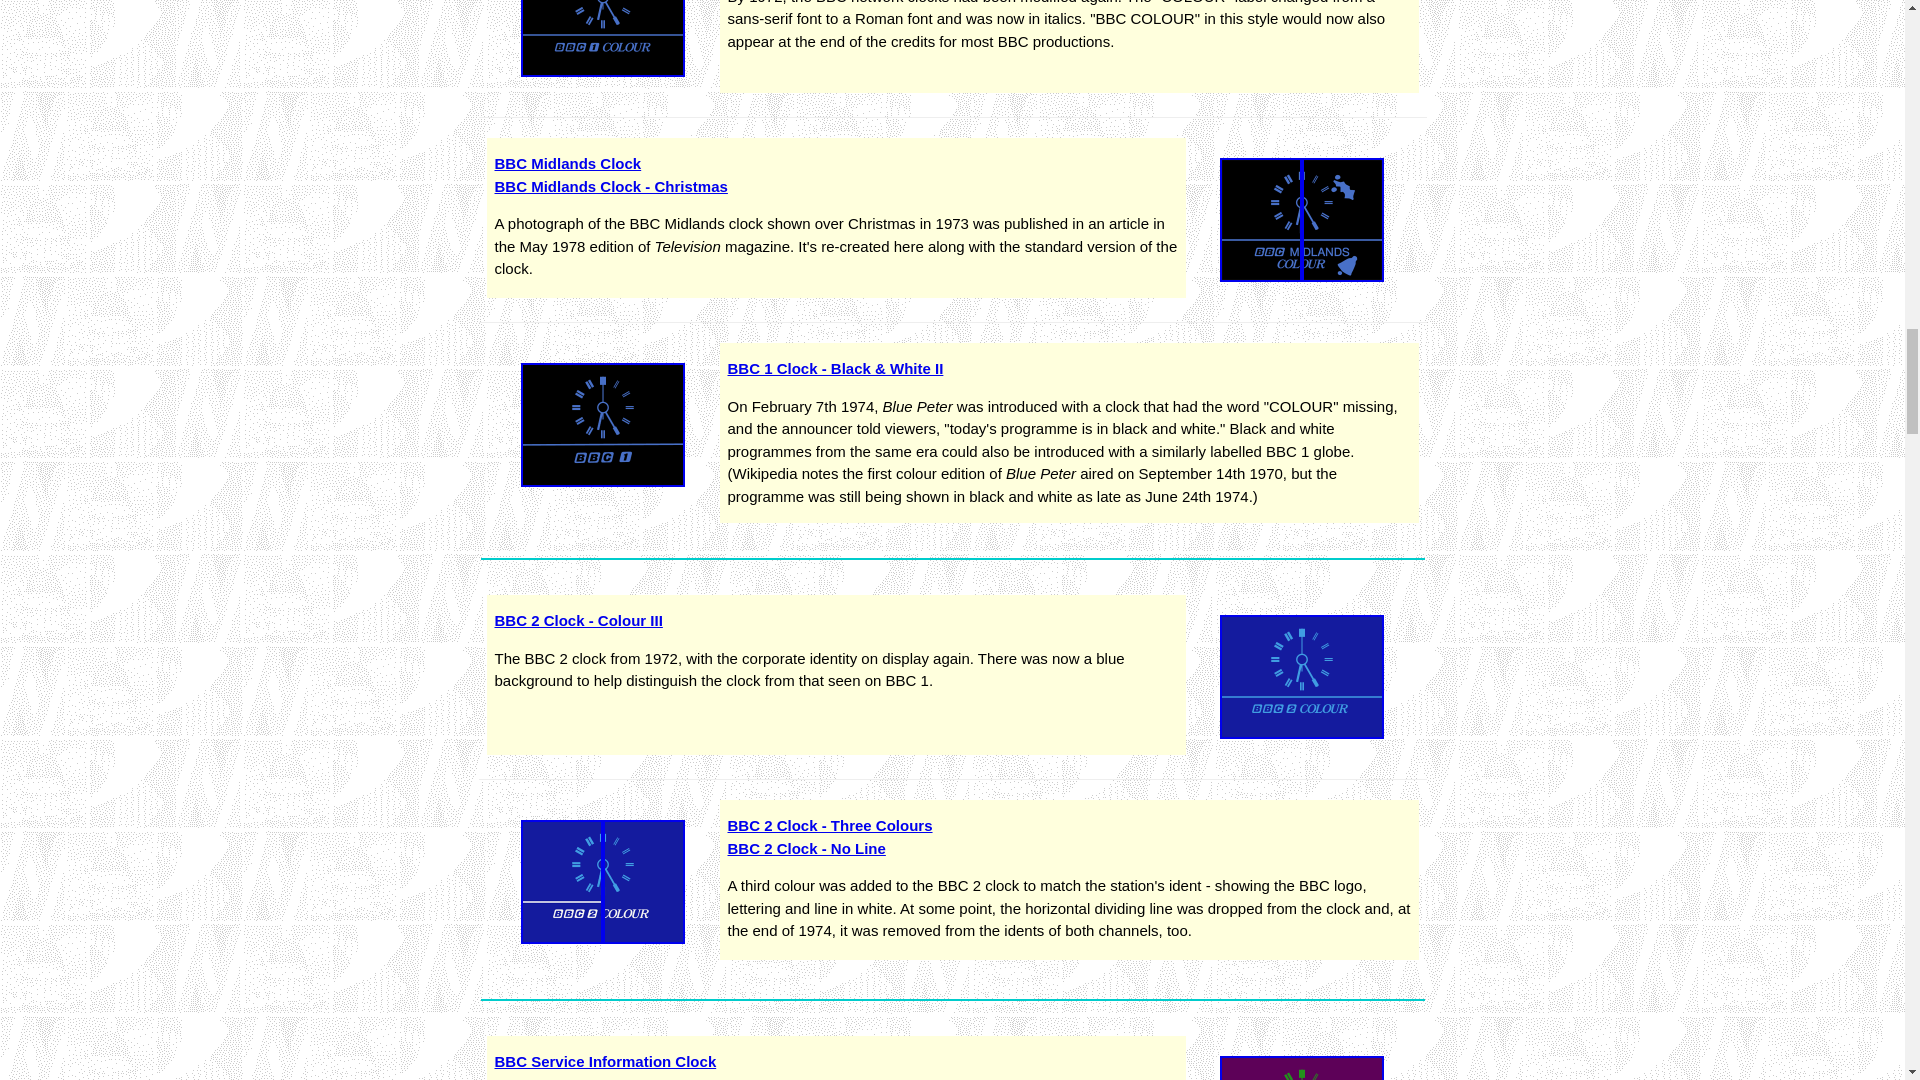  I want to click on BBC 1 Clock from 1972 used for Black and White programmes, so click(602, 424).